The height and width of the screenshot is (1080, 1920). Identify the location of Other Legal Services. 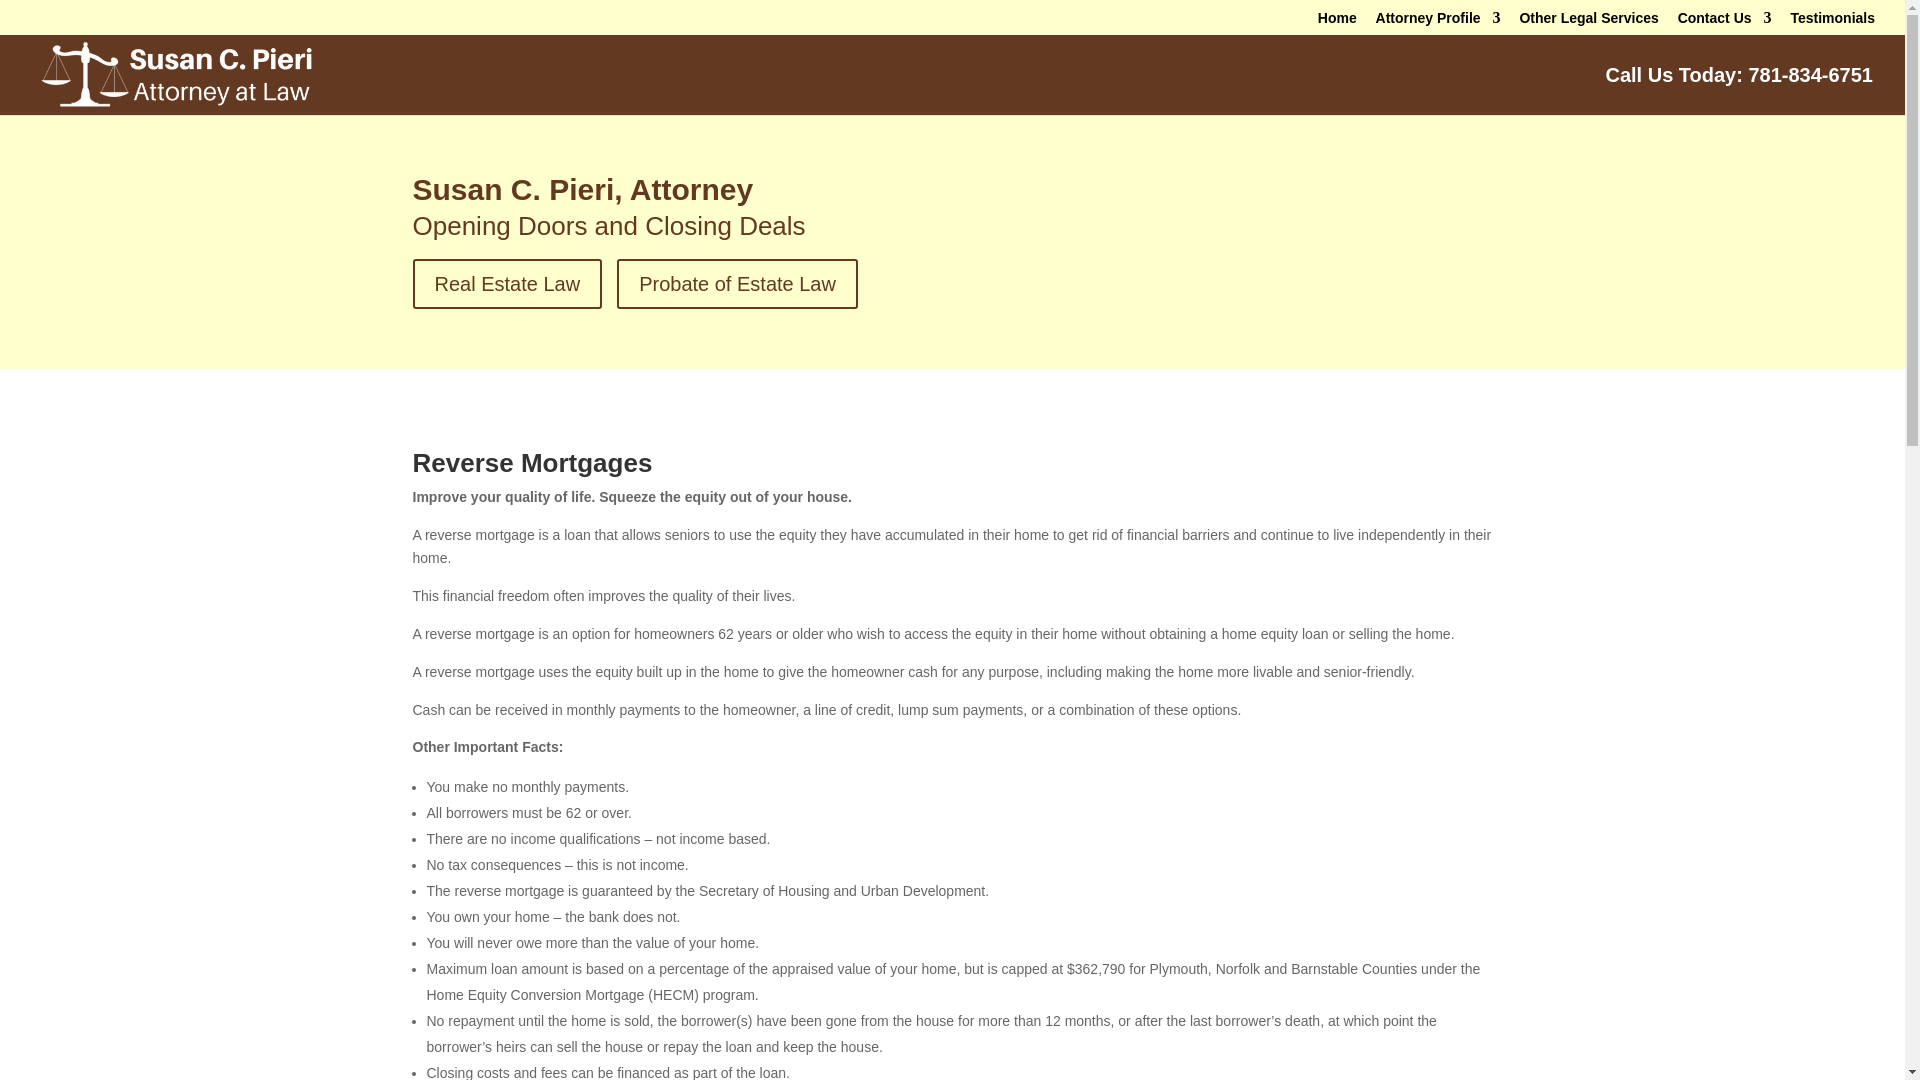
(1588, 22).